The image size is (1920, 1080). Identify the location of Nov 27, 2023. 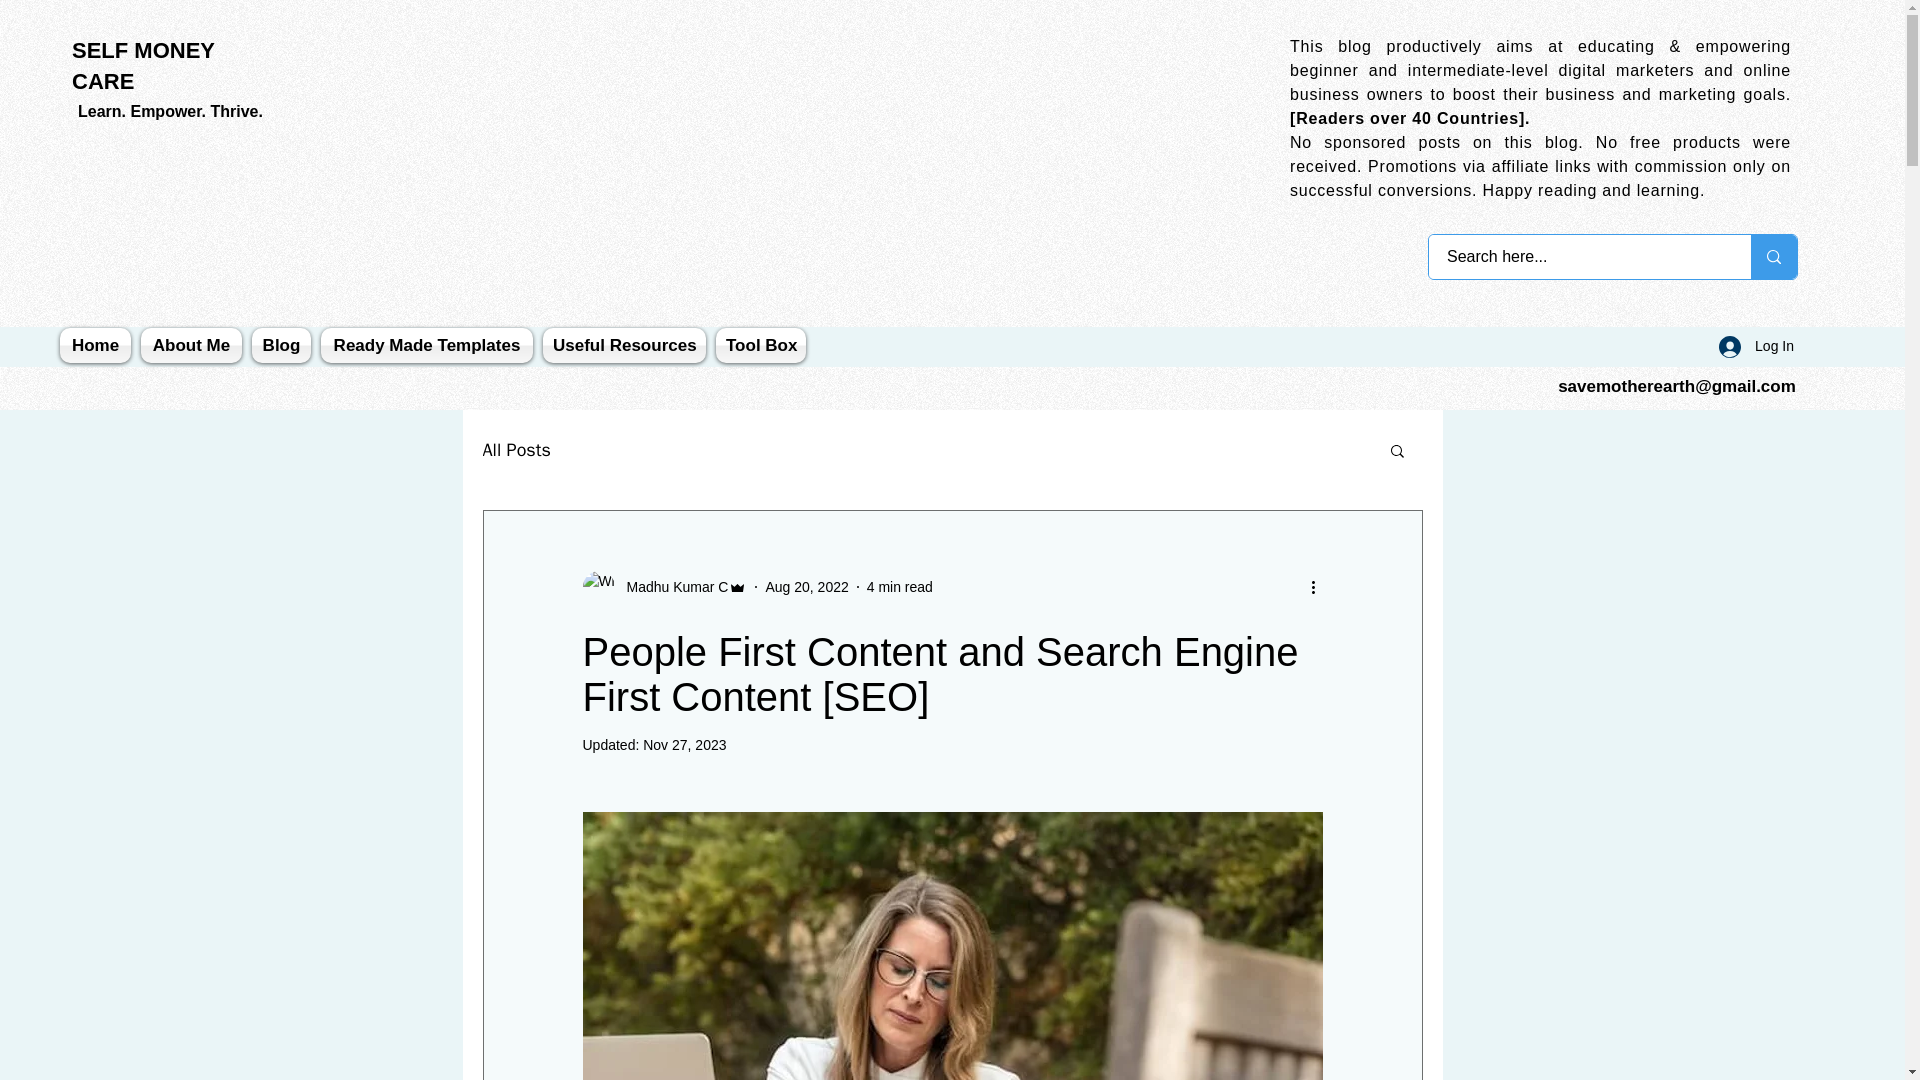
(684, 744).